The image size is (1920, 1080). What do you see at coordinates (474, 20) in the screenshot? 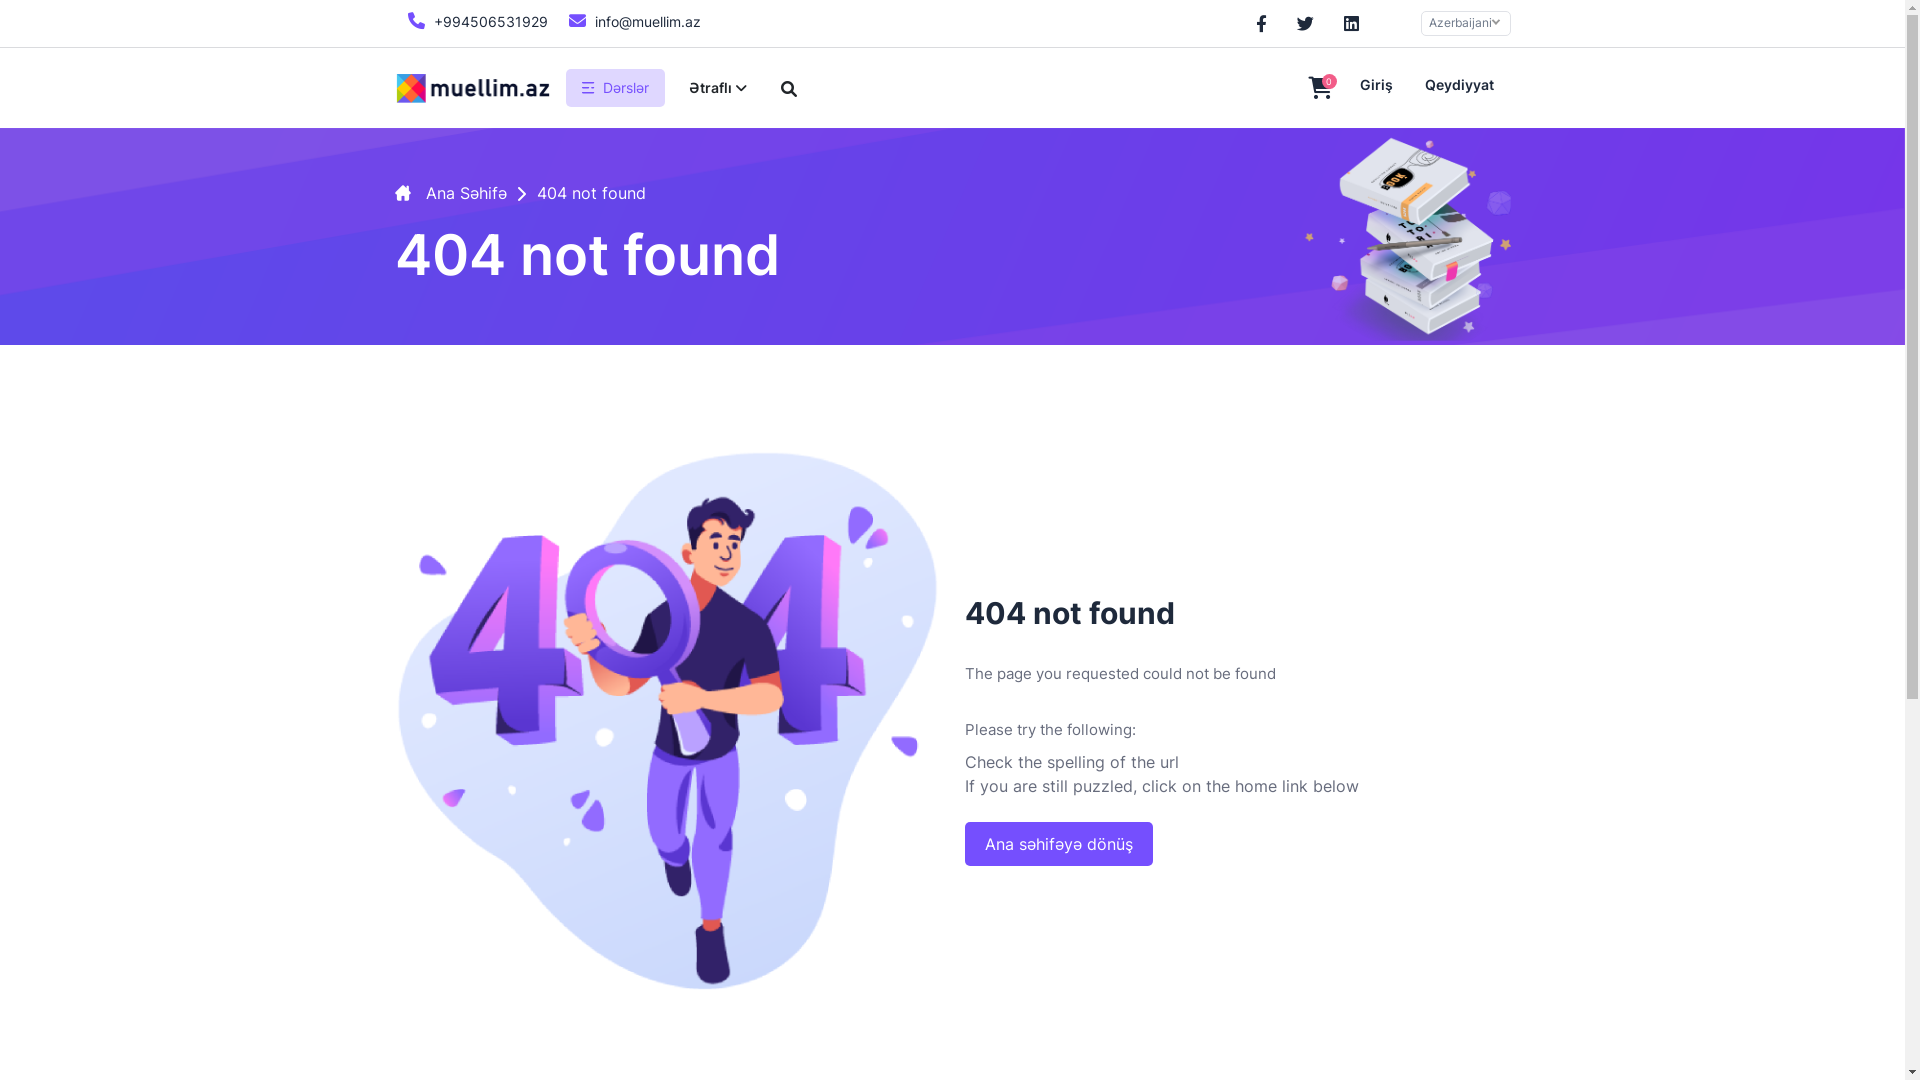
I see `+994506531929` at bounding box center [474, 20].